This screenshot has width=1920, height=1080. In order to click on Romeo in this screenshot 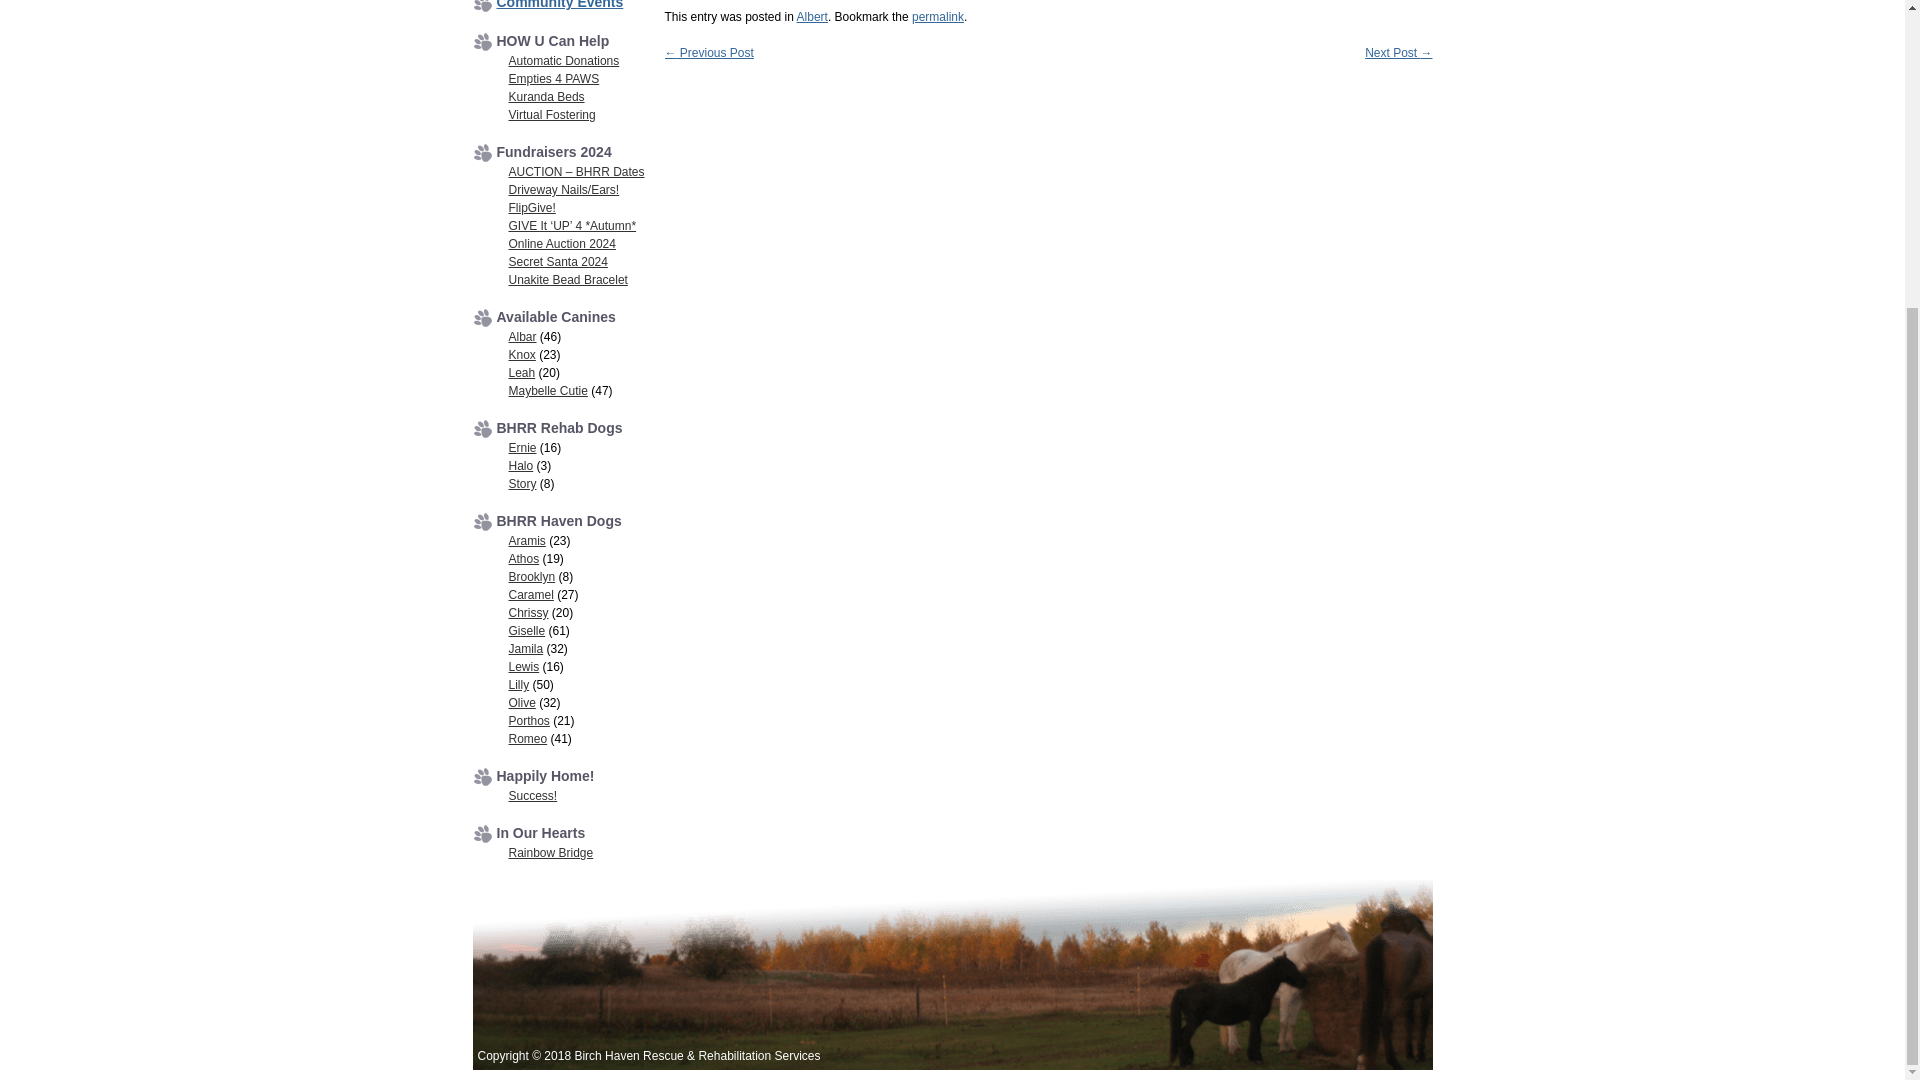, I will do `click(528, 739)`.